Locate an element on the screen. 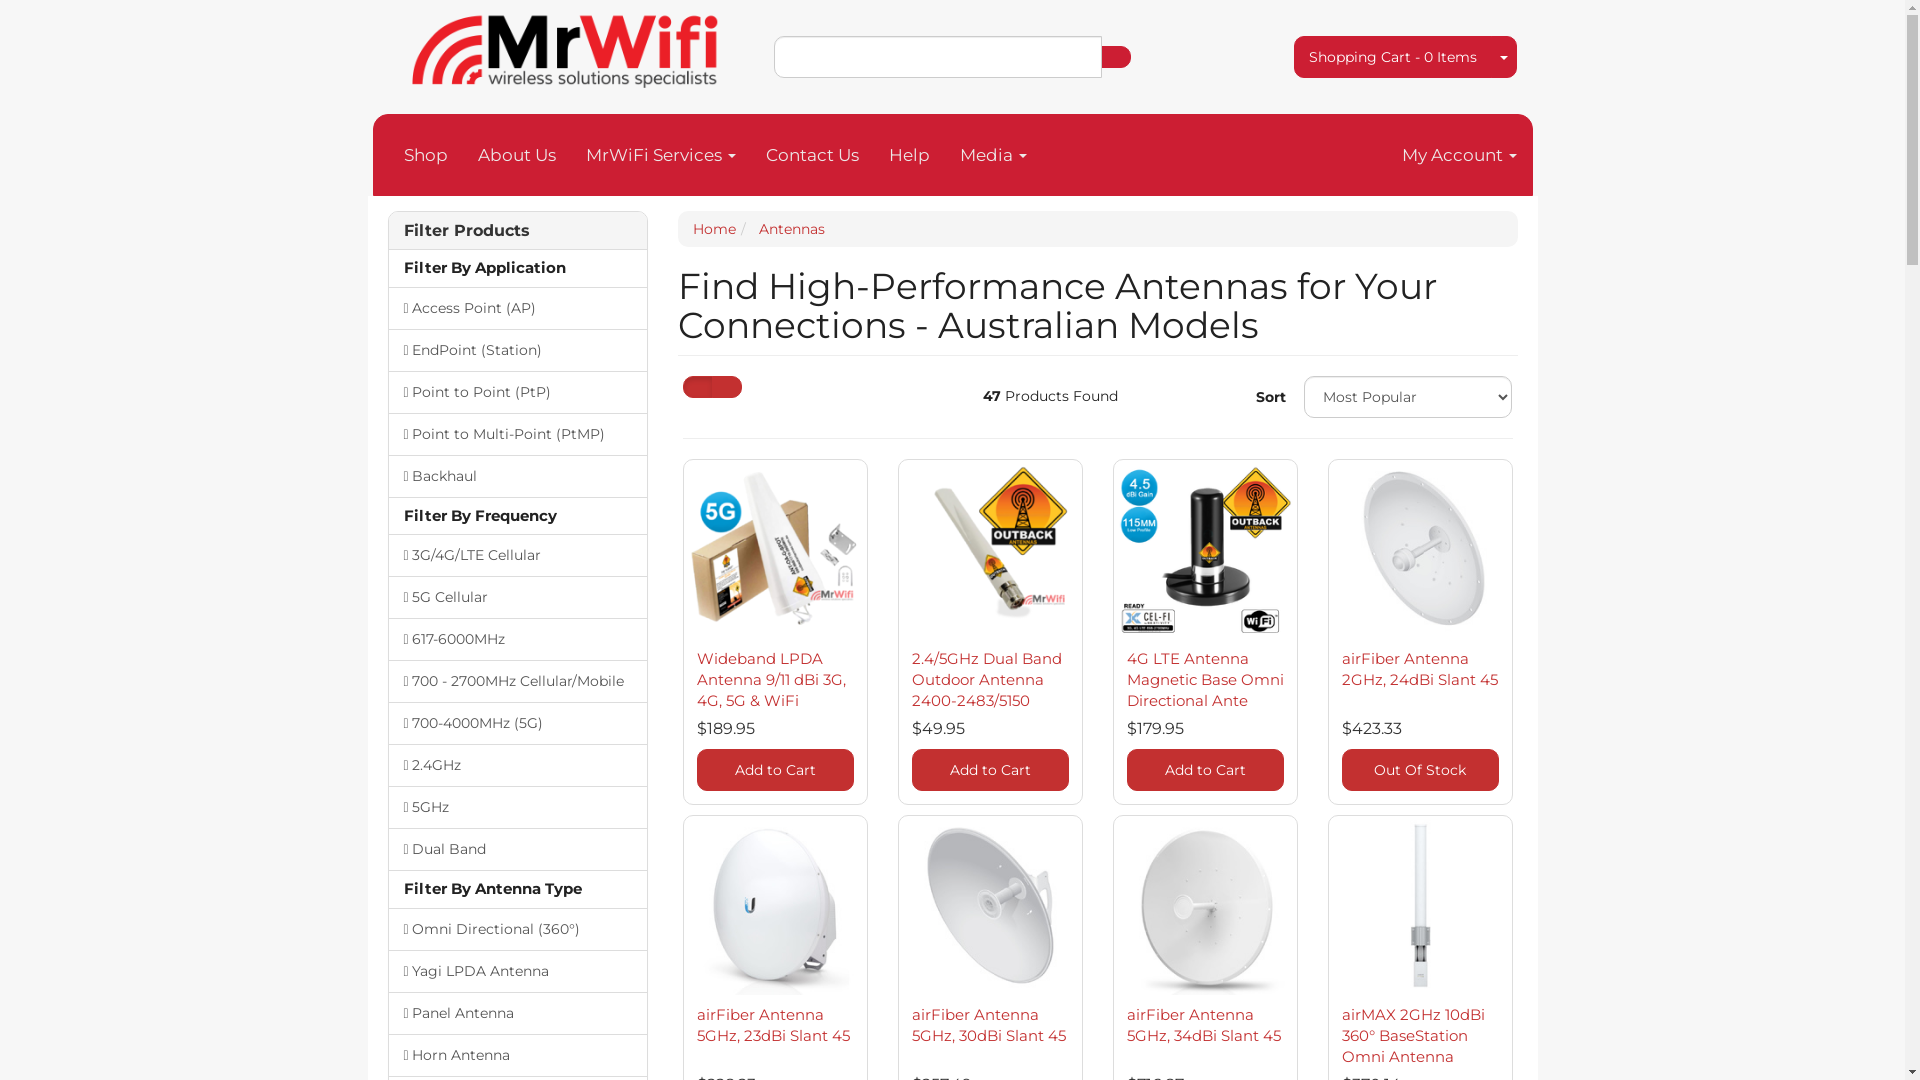  Contact Us is located at coordinates (812, 155).